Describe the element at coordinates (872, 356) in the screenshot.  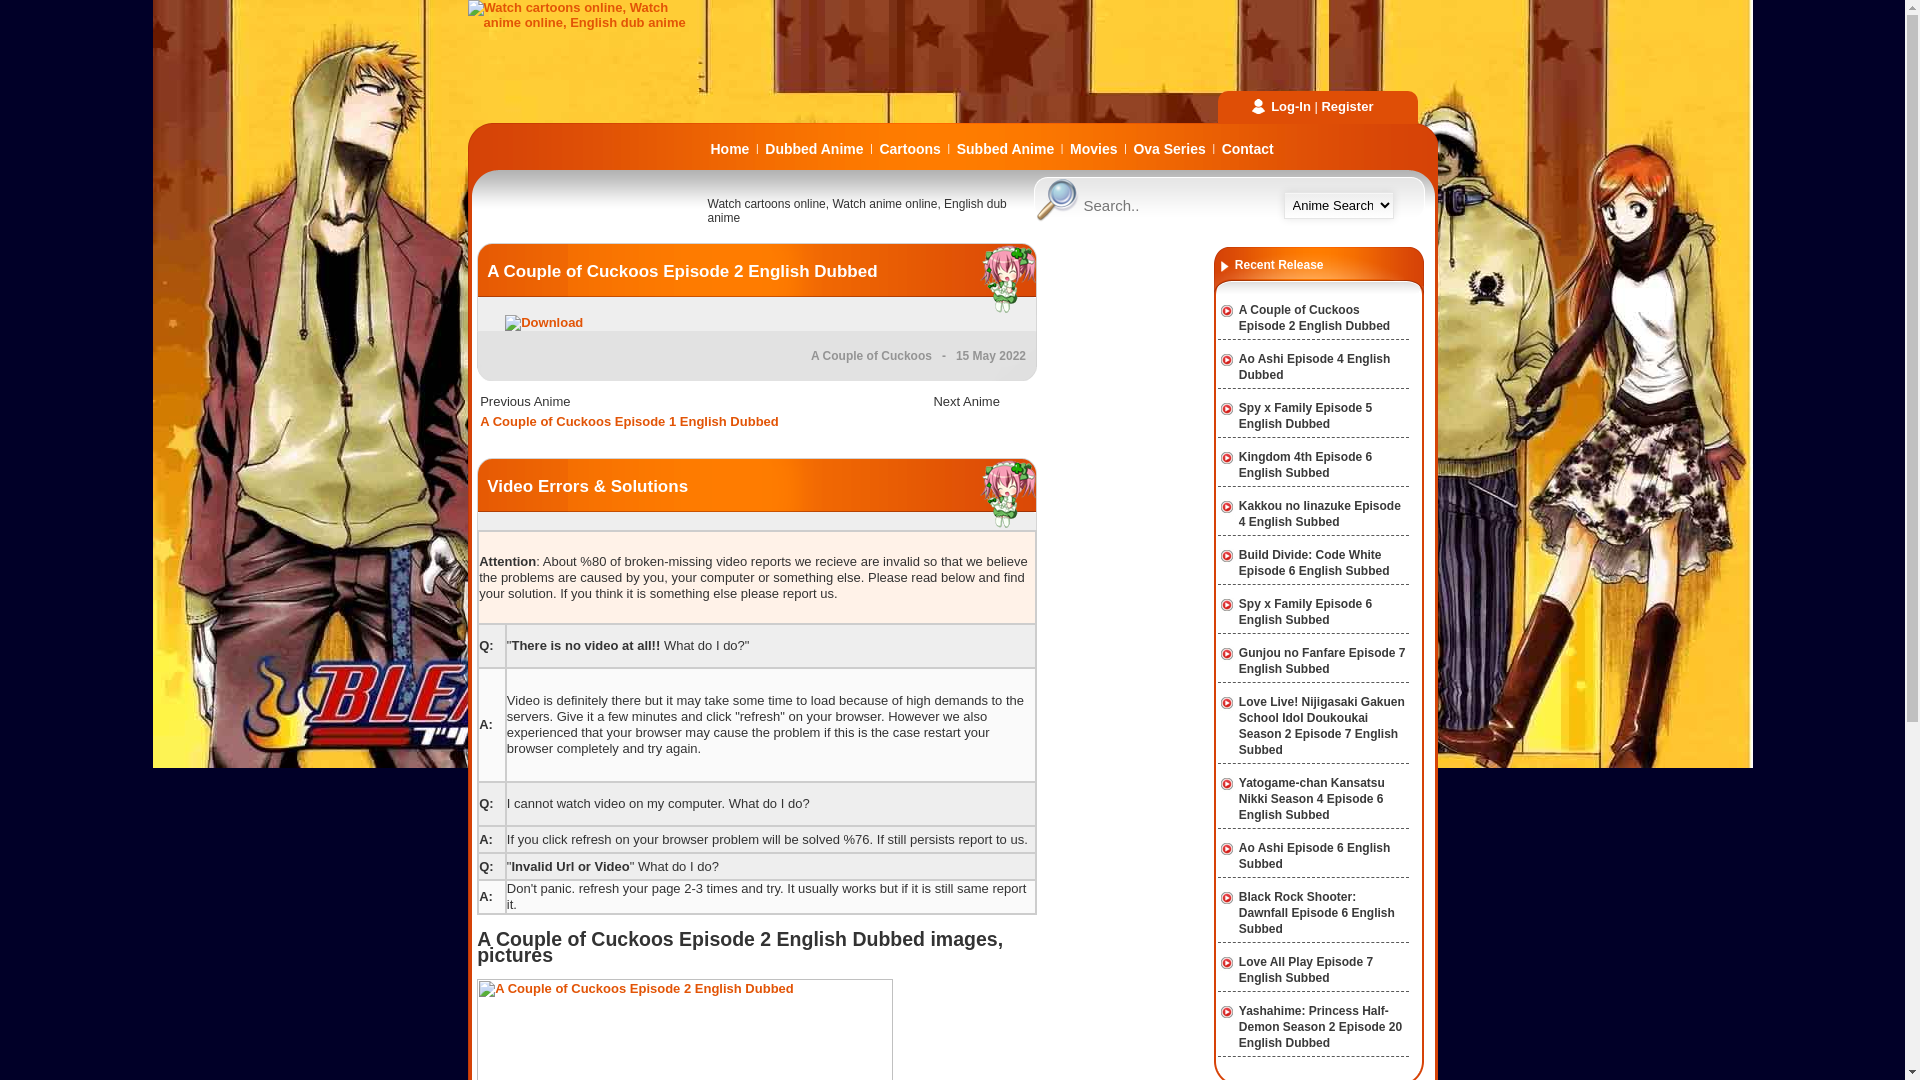
I see `A Couple of Cuckoos` at that location.